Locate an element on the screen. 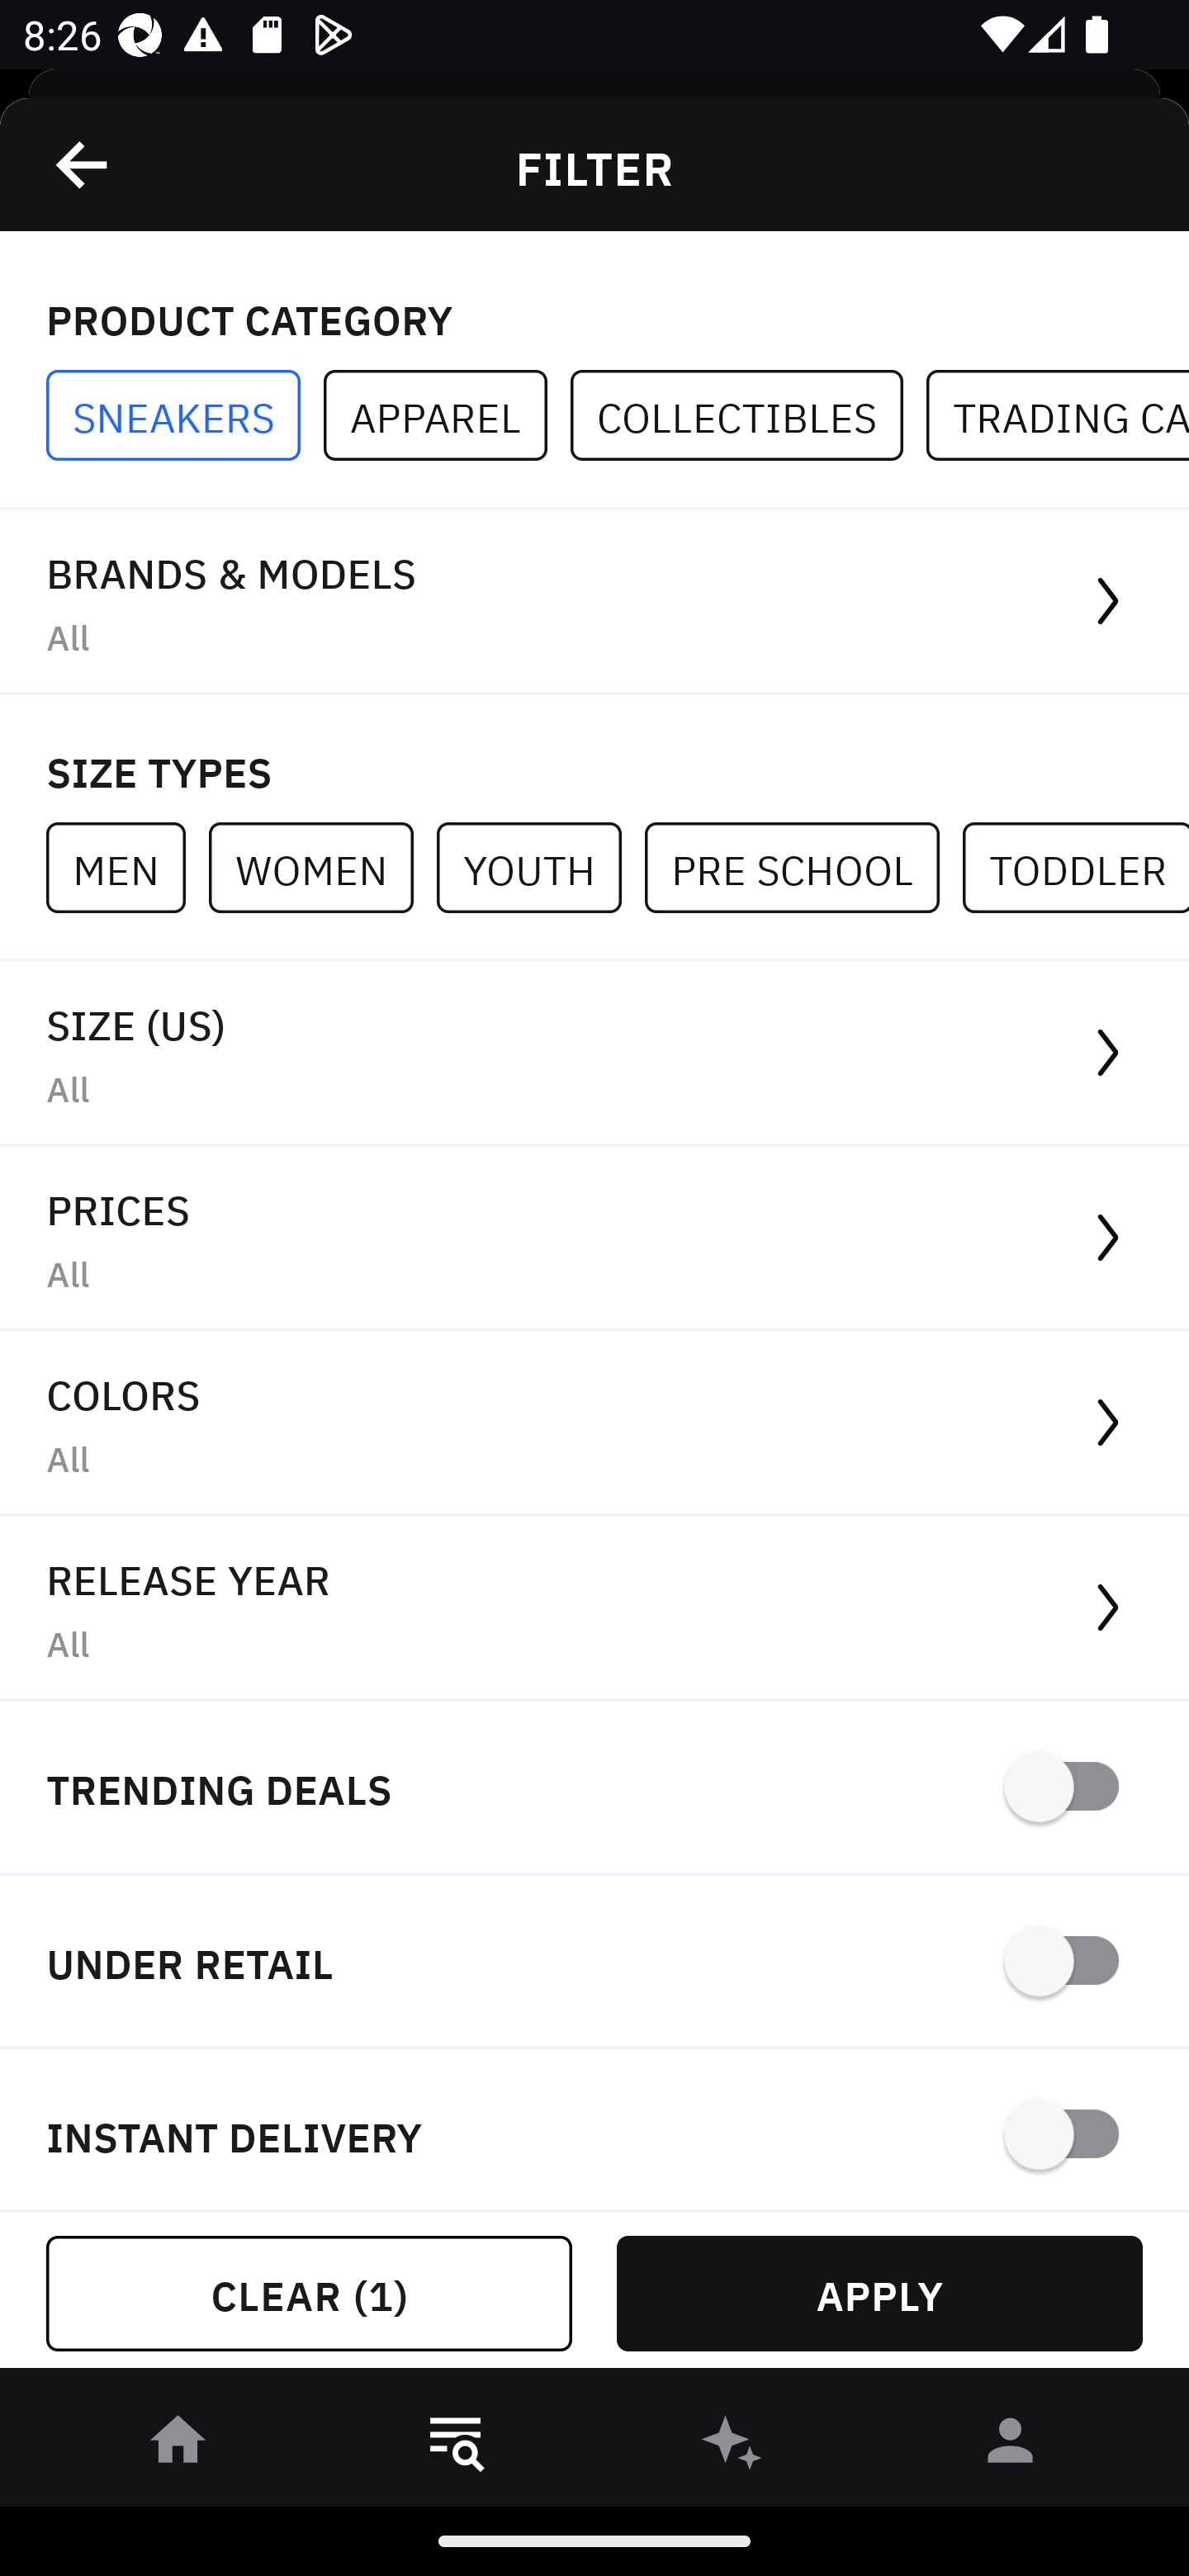 Image resolution: width=1189 pixels, height=2576 pixels. INSTANT DELIVERY is located at coordinates (594, 2130).